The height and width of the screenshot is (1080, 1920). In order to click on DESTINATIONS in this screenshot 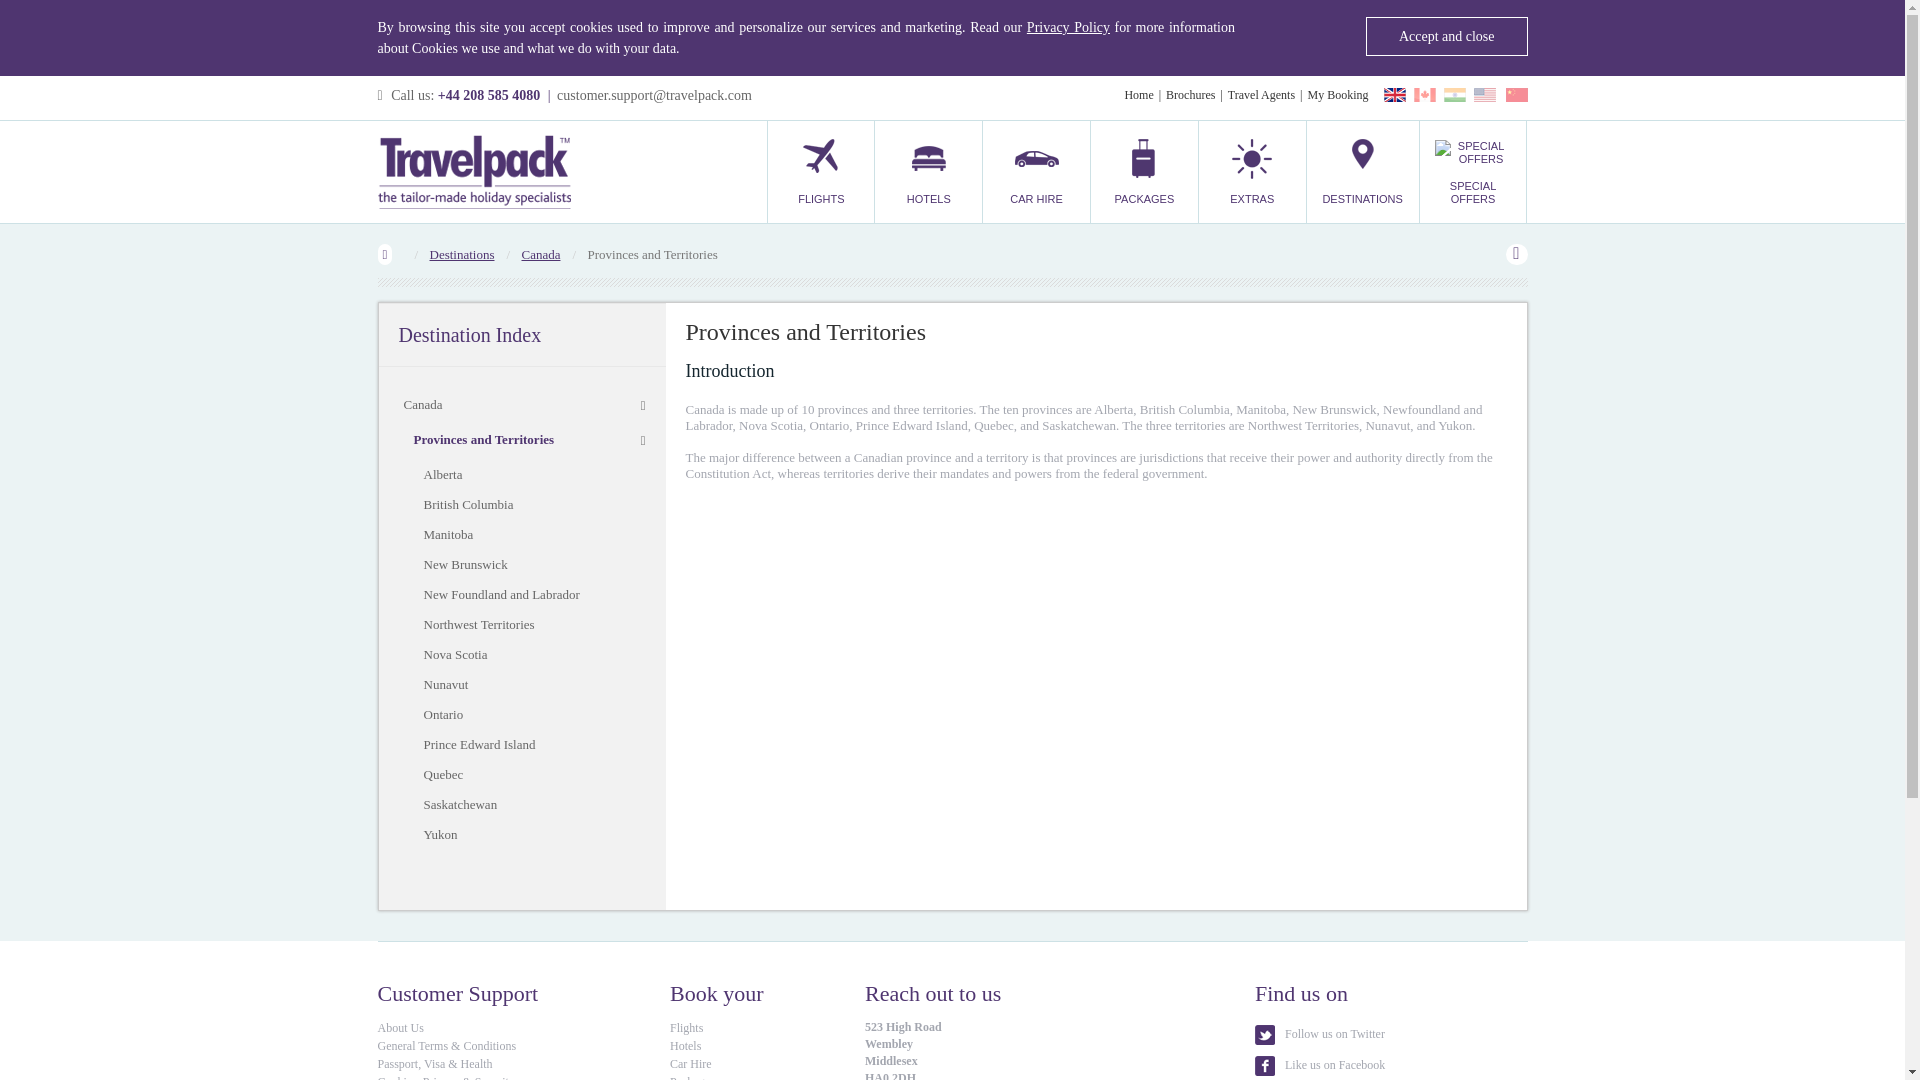, I will do `click(1362, 172)`.